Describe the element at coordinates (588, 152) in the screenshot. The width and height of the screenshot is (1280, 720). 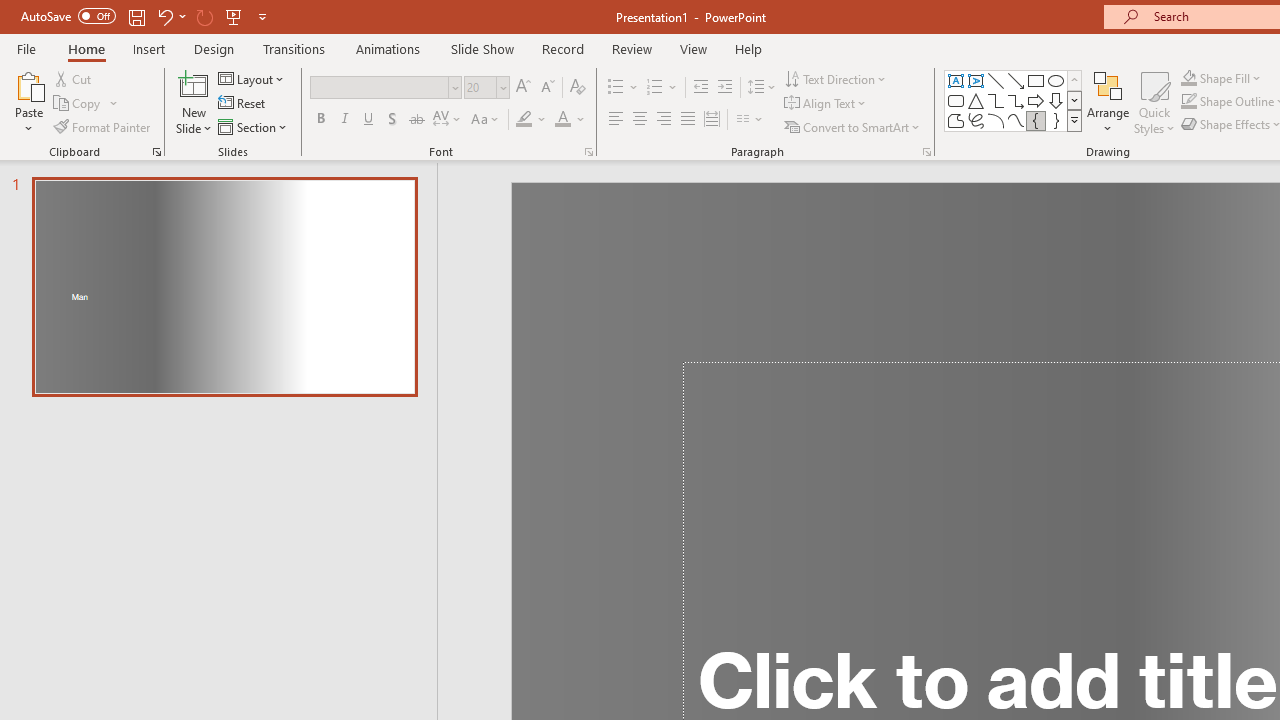
I see `Font...` at that location.